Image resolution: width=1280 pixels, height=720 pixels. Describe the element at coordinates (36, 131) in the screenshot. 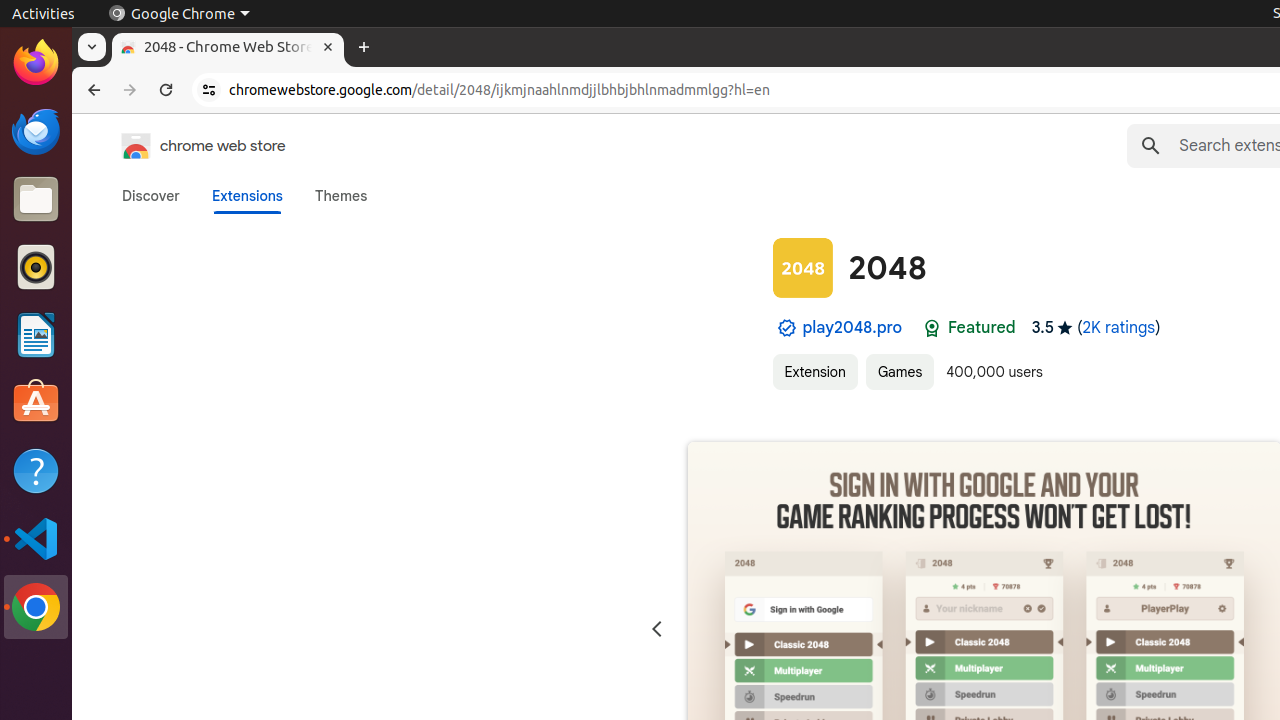

I see `Thunderbird Mail` at that location.